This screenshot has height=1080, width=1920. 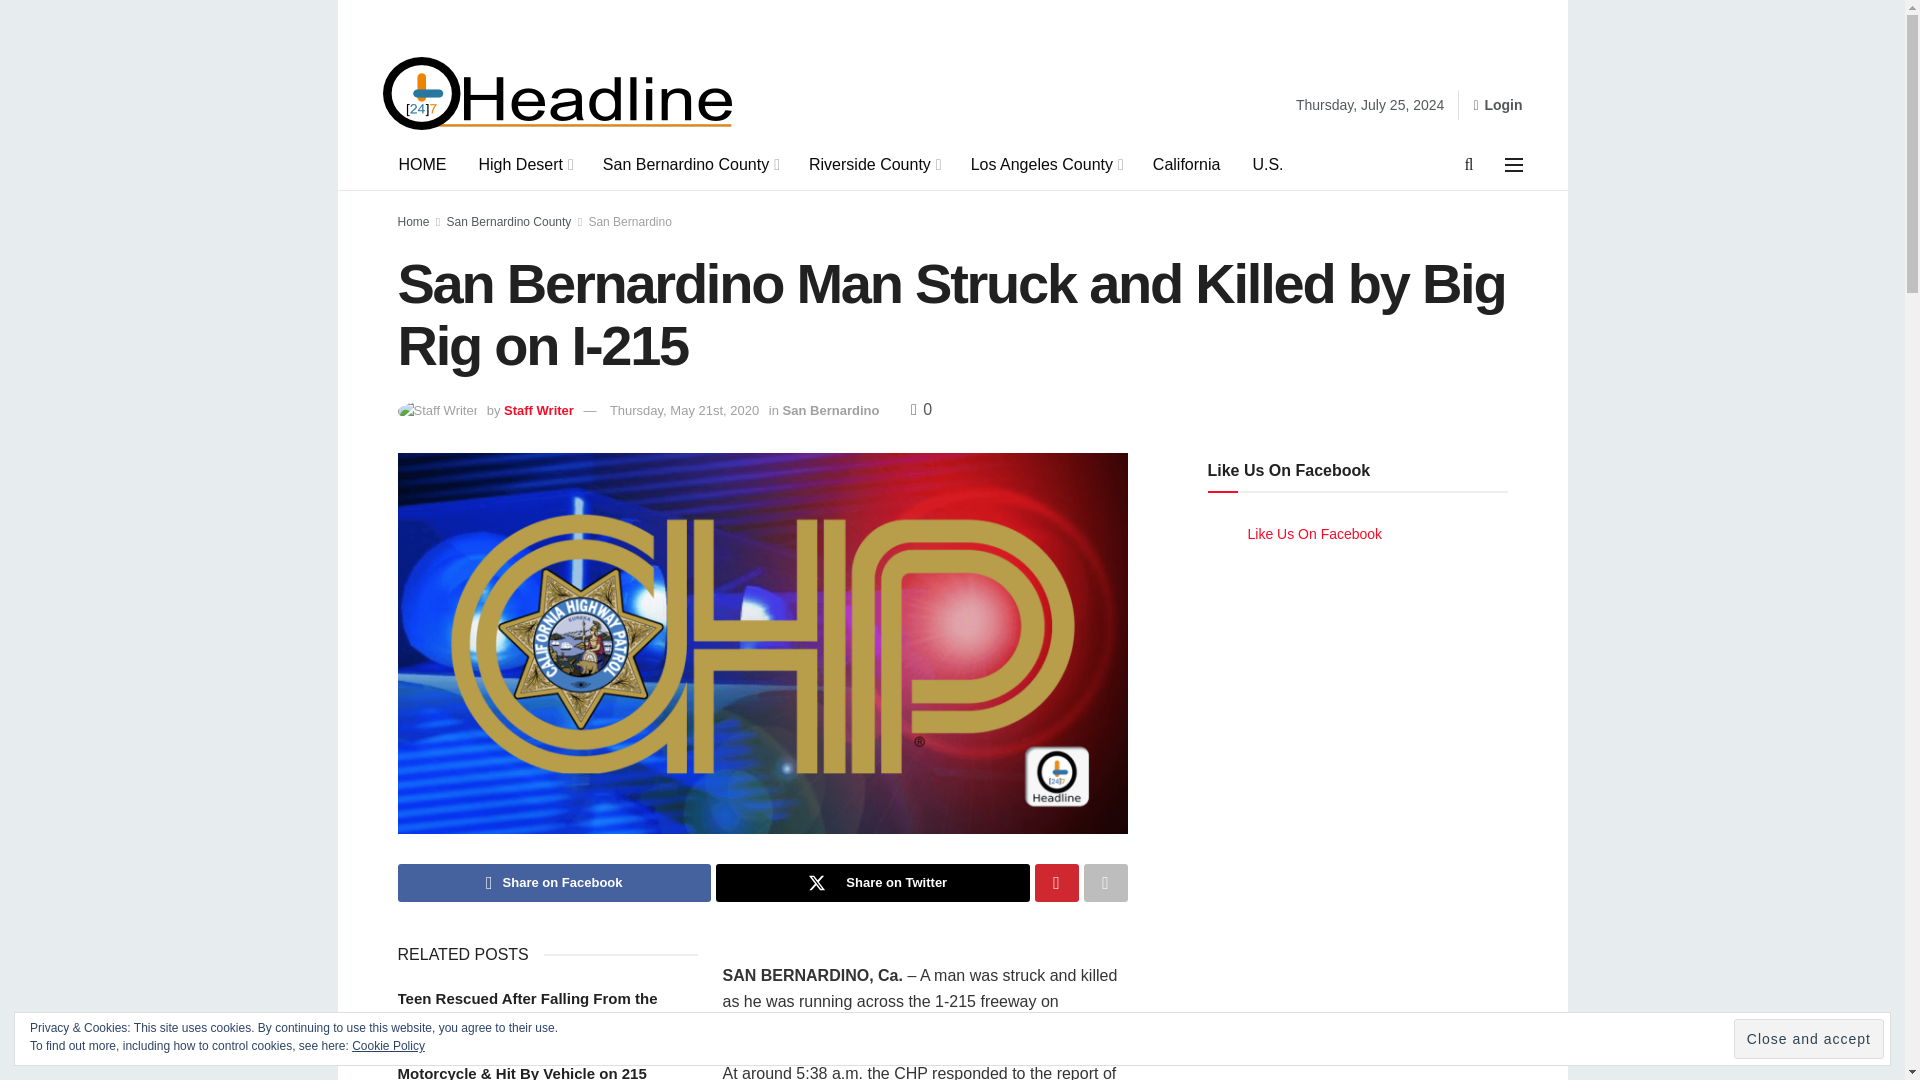 I want to click on Close and accept, so click(x=1808, y=1039).